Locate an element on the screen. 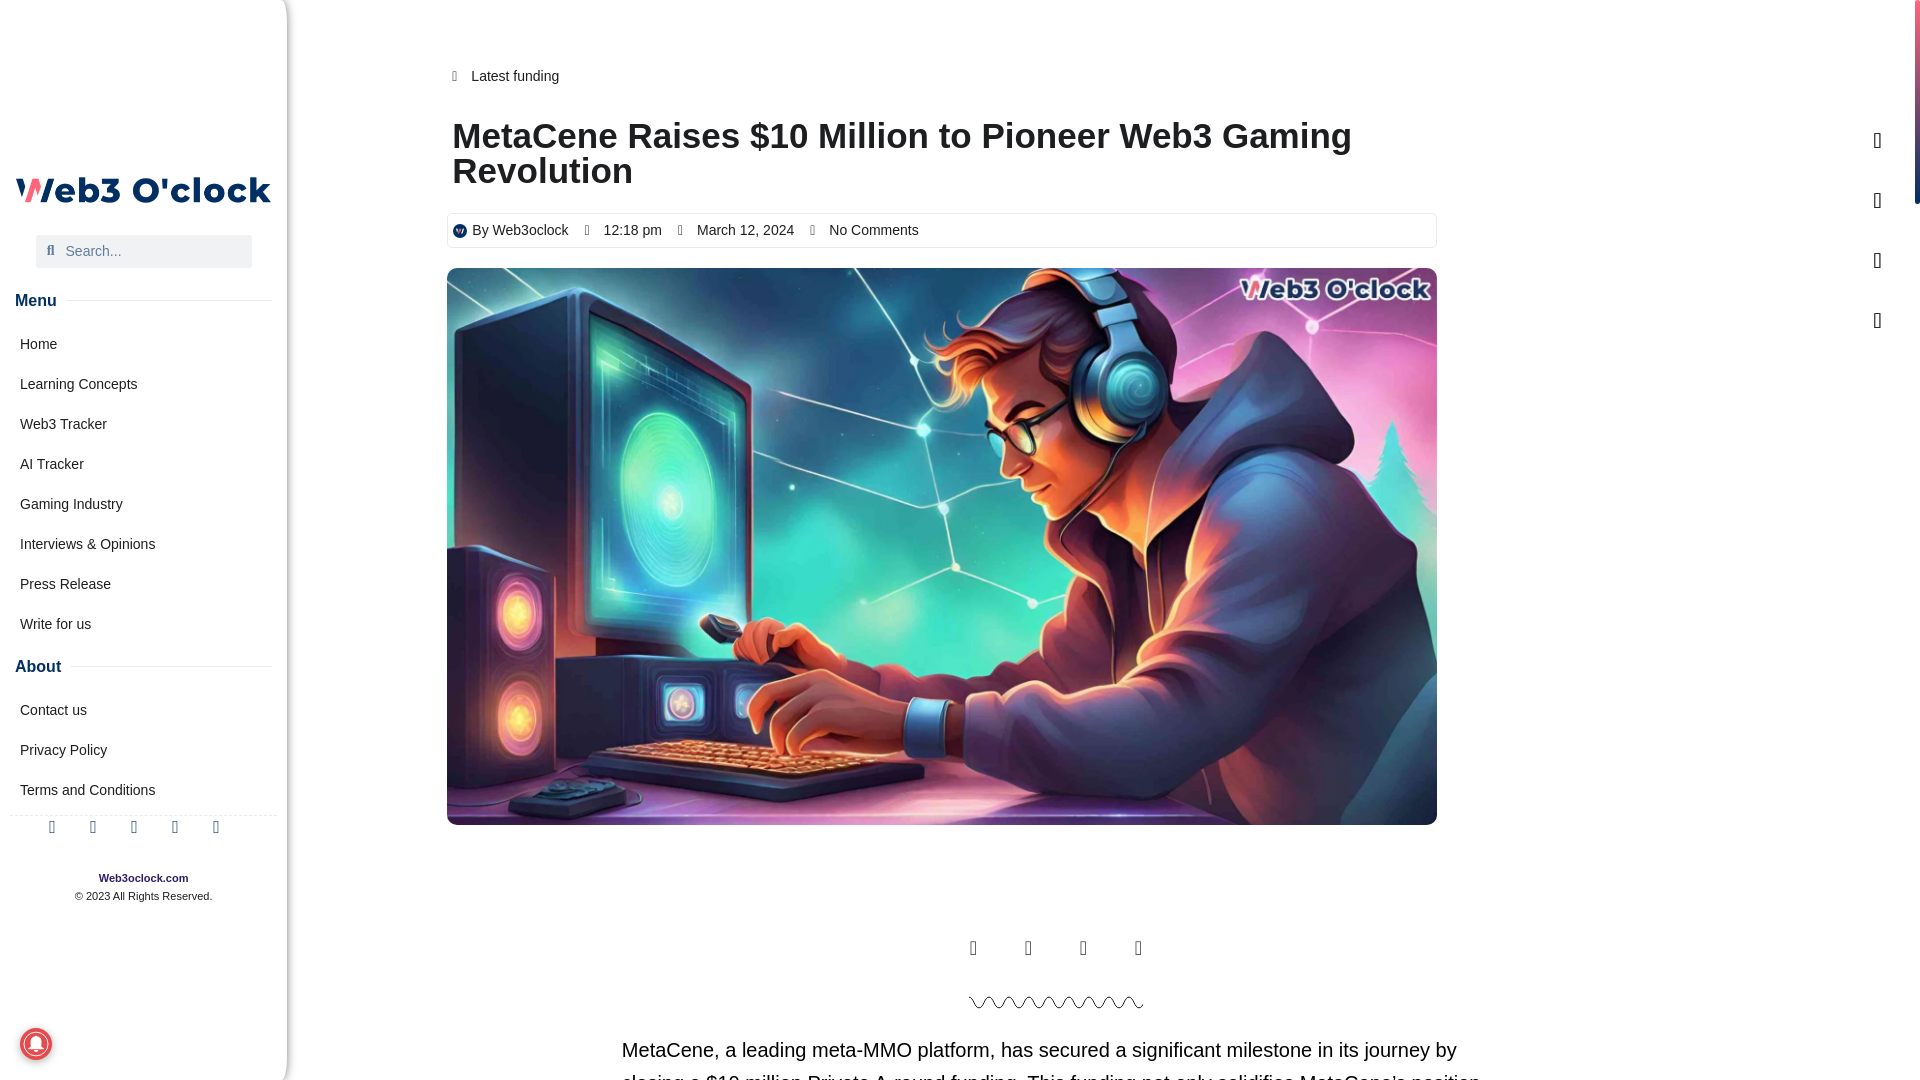  March 12, 2024 is located at coordinates (736, 230).